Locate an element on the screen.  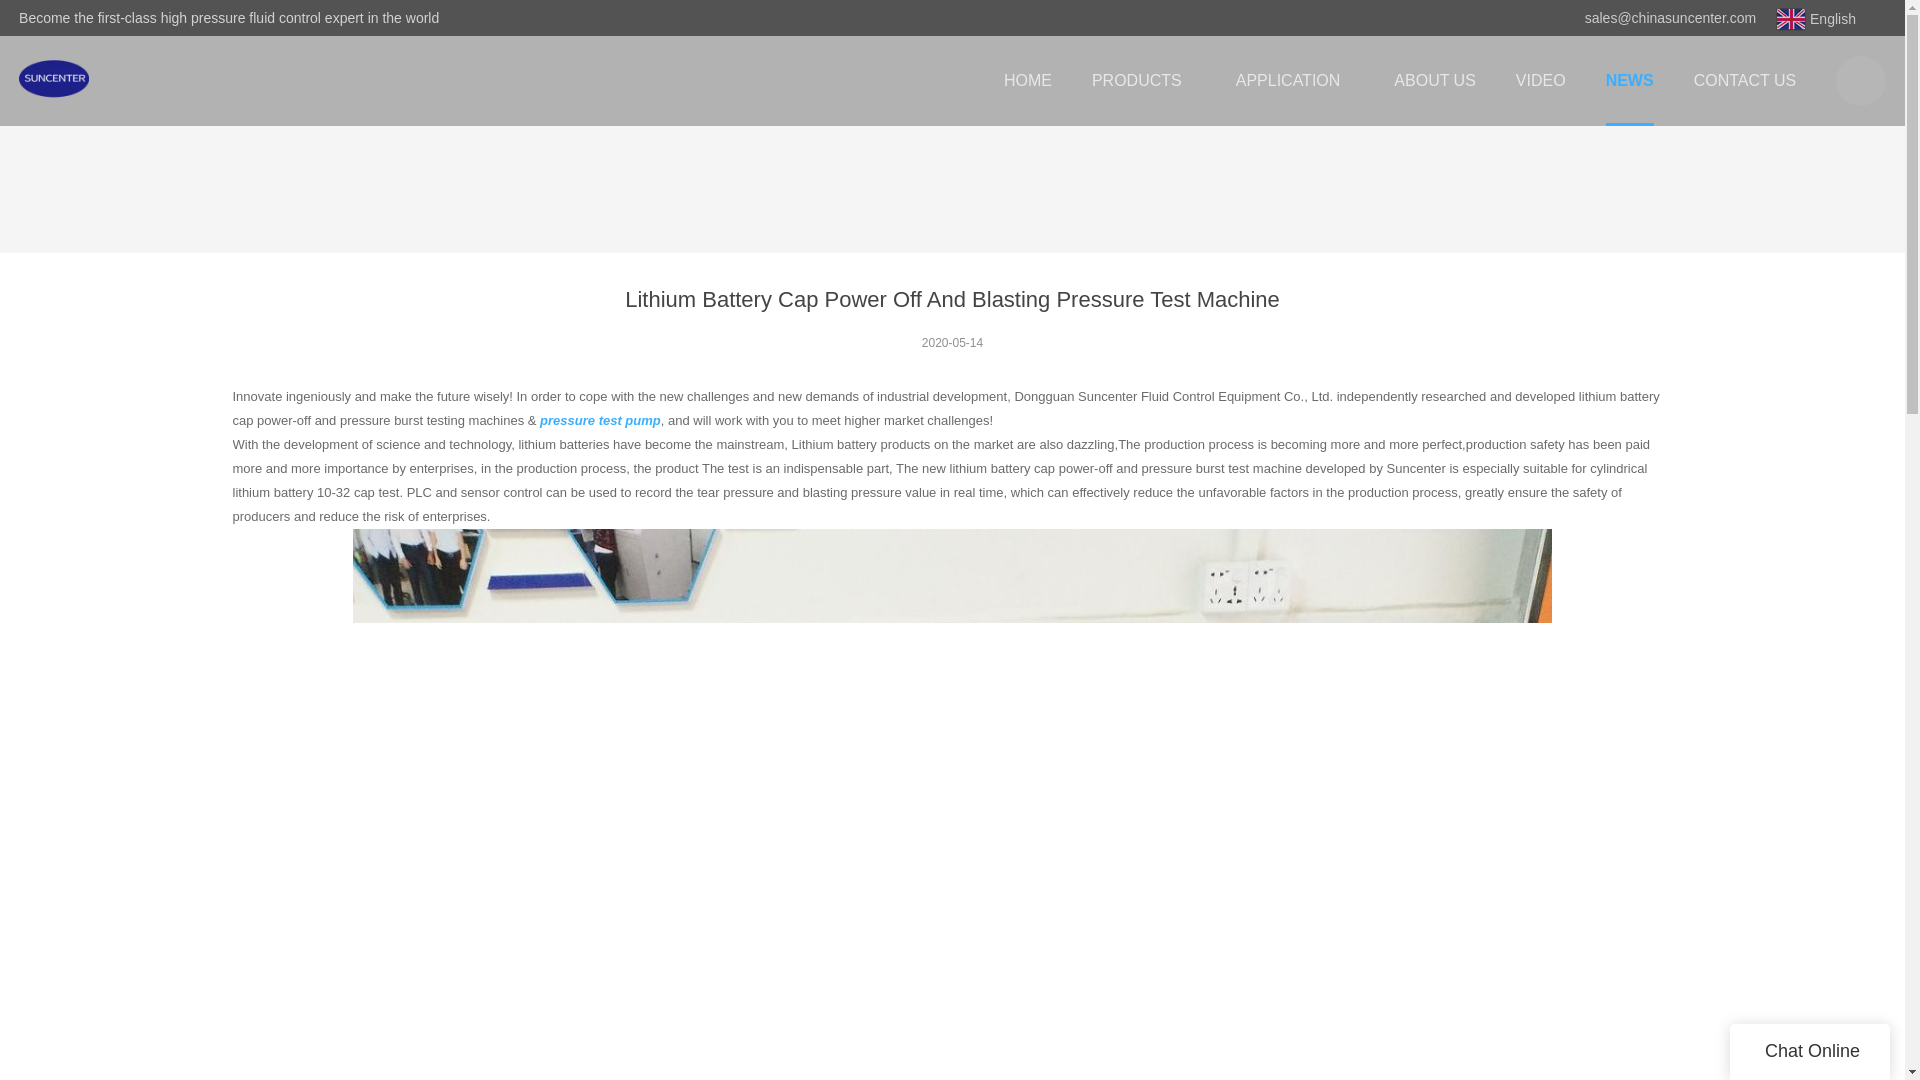
HOME is located at coordinates (1027, 80).